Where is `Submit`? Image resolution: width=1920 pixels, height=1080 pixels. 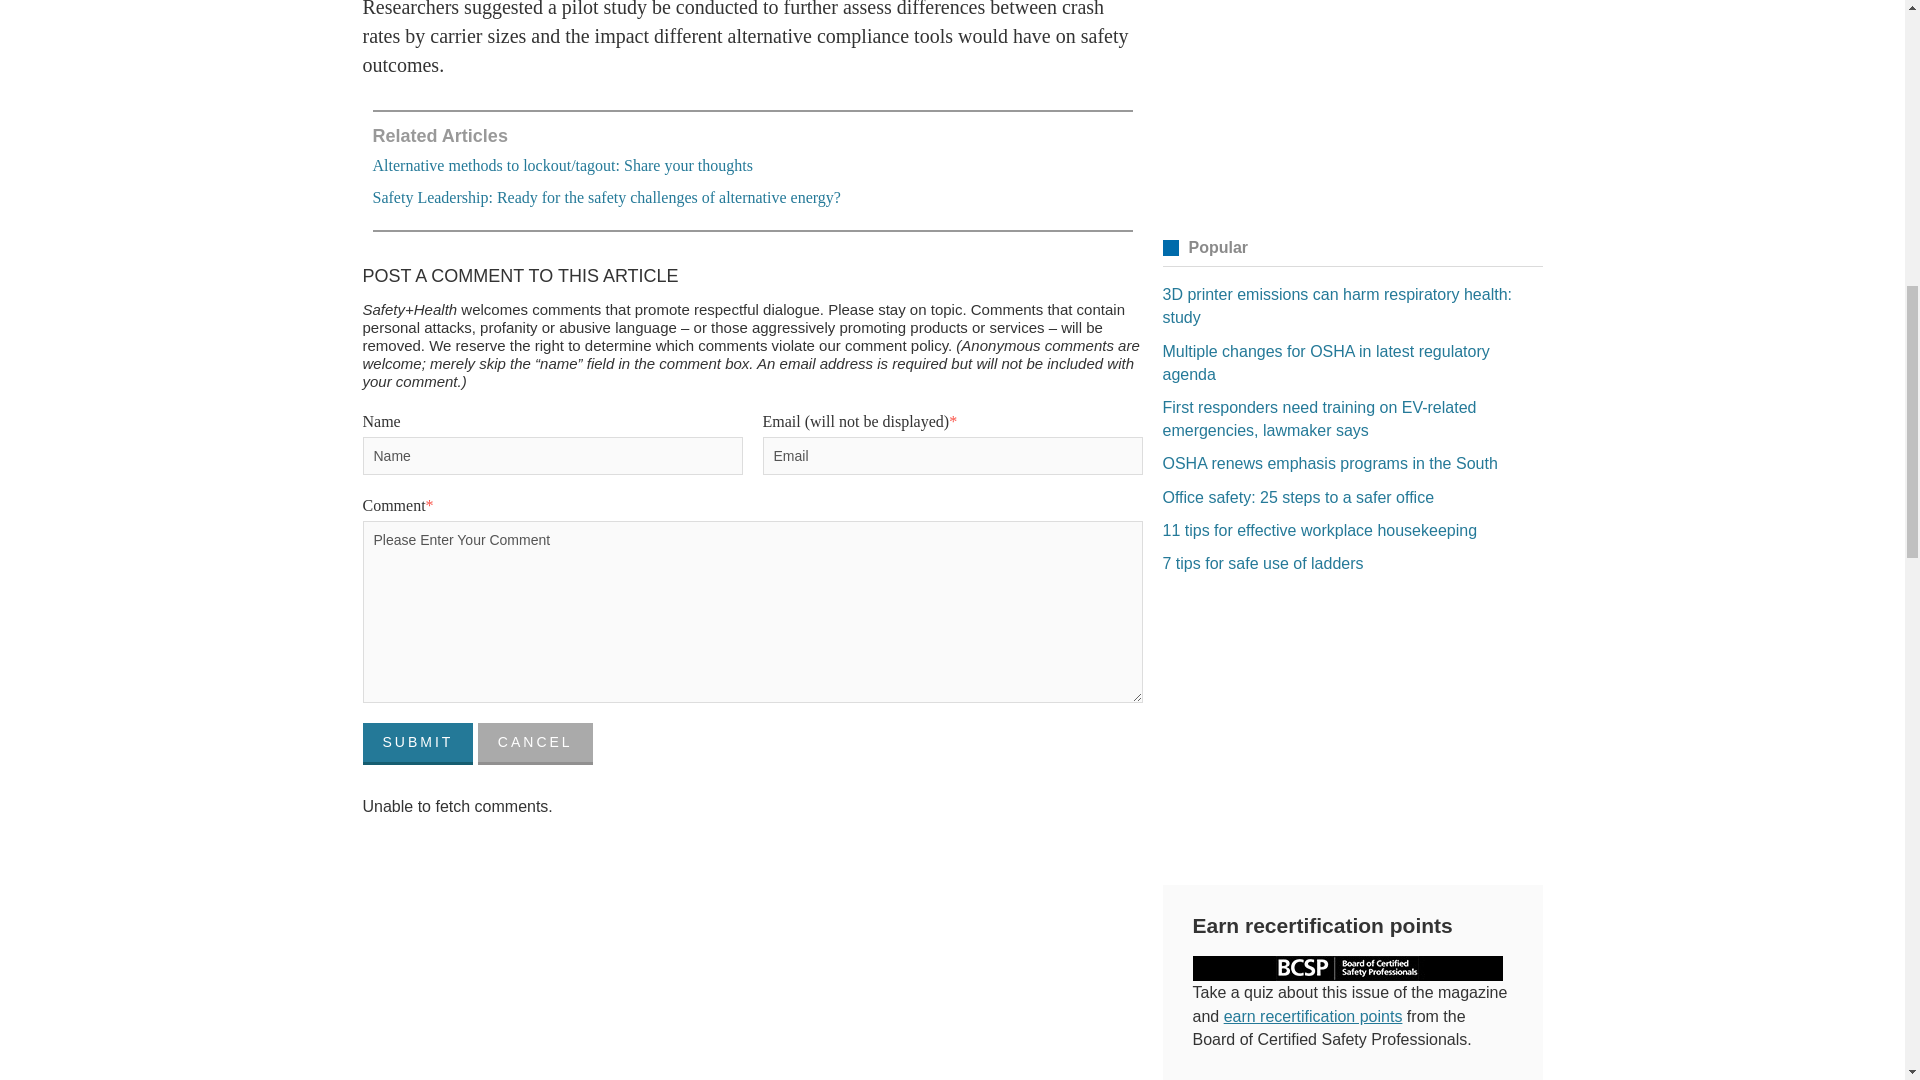 Submit is located at coordinates (417, 743).